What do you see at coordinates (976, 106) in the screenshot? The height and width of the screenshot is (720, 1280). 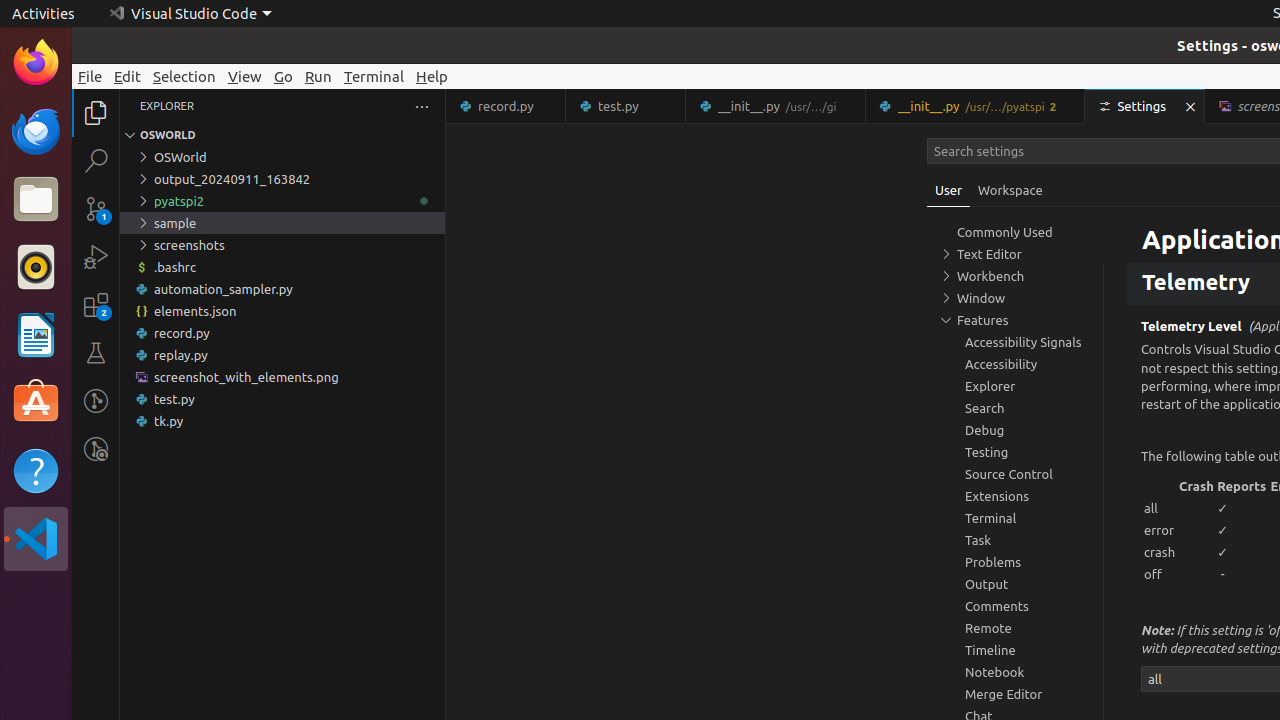 I see `__init__.py` at bounding box center [976, 106].